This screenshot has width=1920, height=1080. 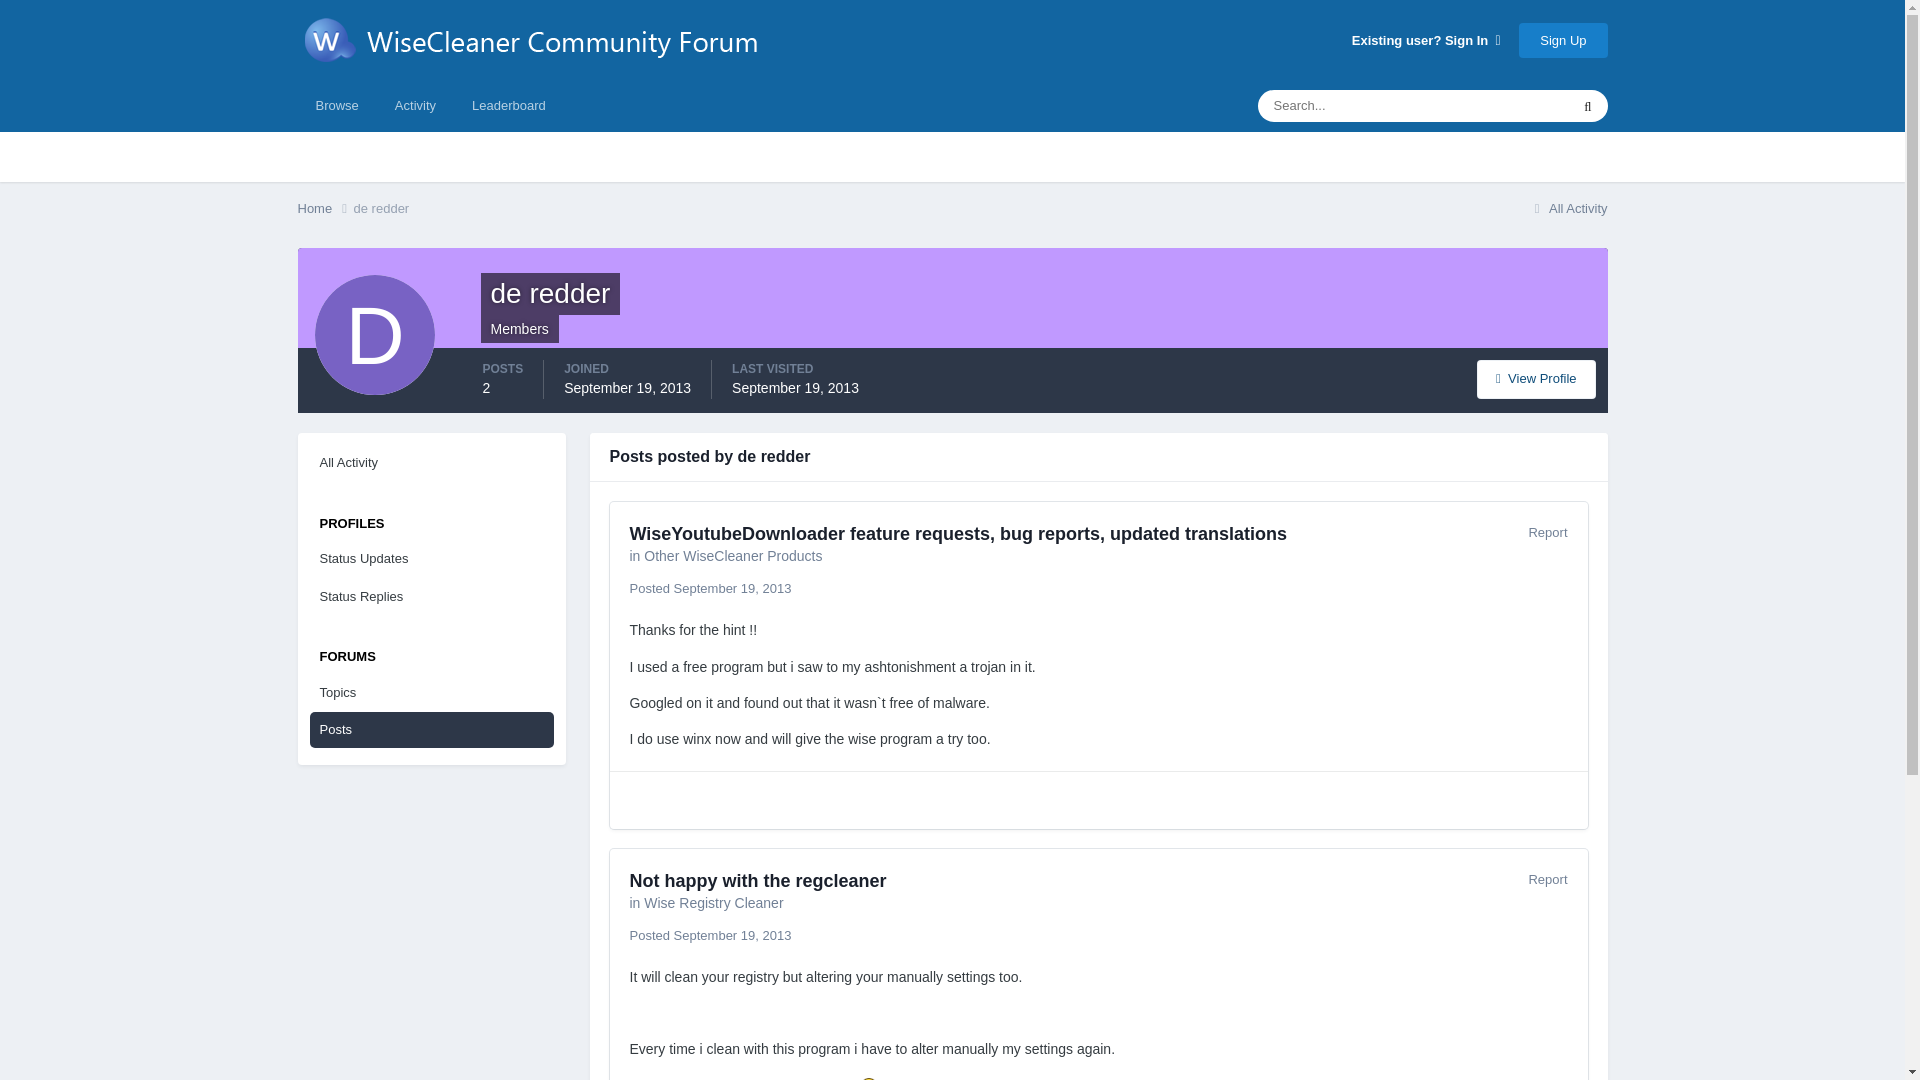 What do you see at coordinates (382, 208) in the screenshot?
I see `de redder` at bounding box center [382, 208].